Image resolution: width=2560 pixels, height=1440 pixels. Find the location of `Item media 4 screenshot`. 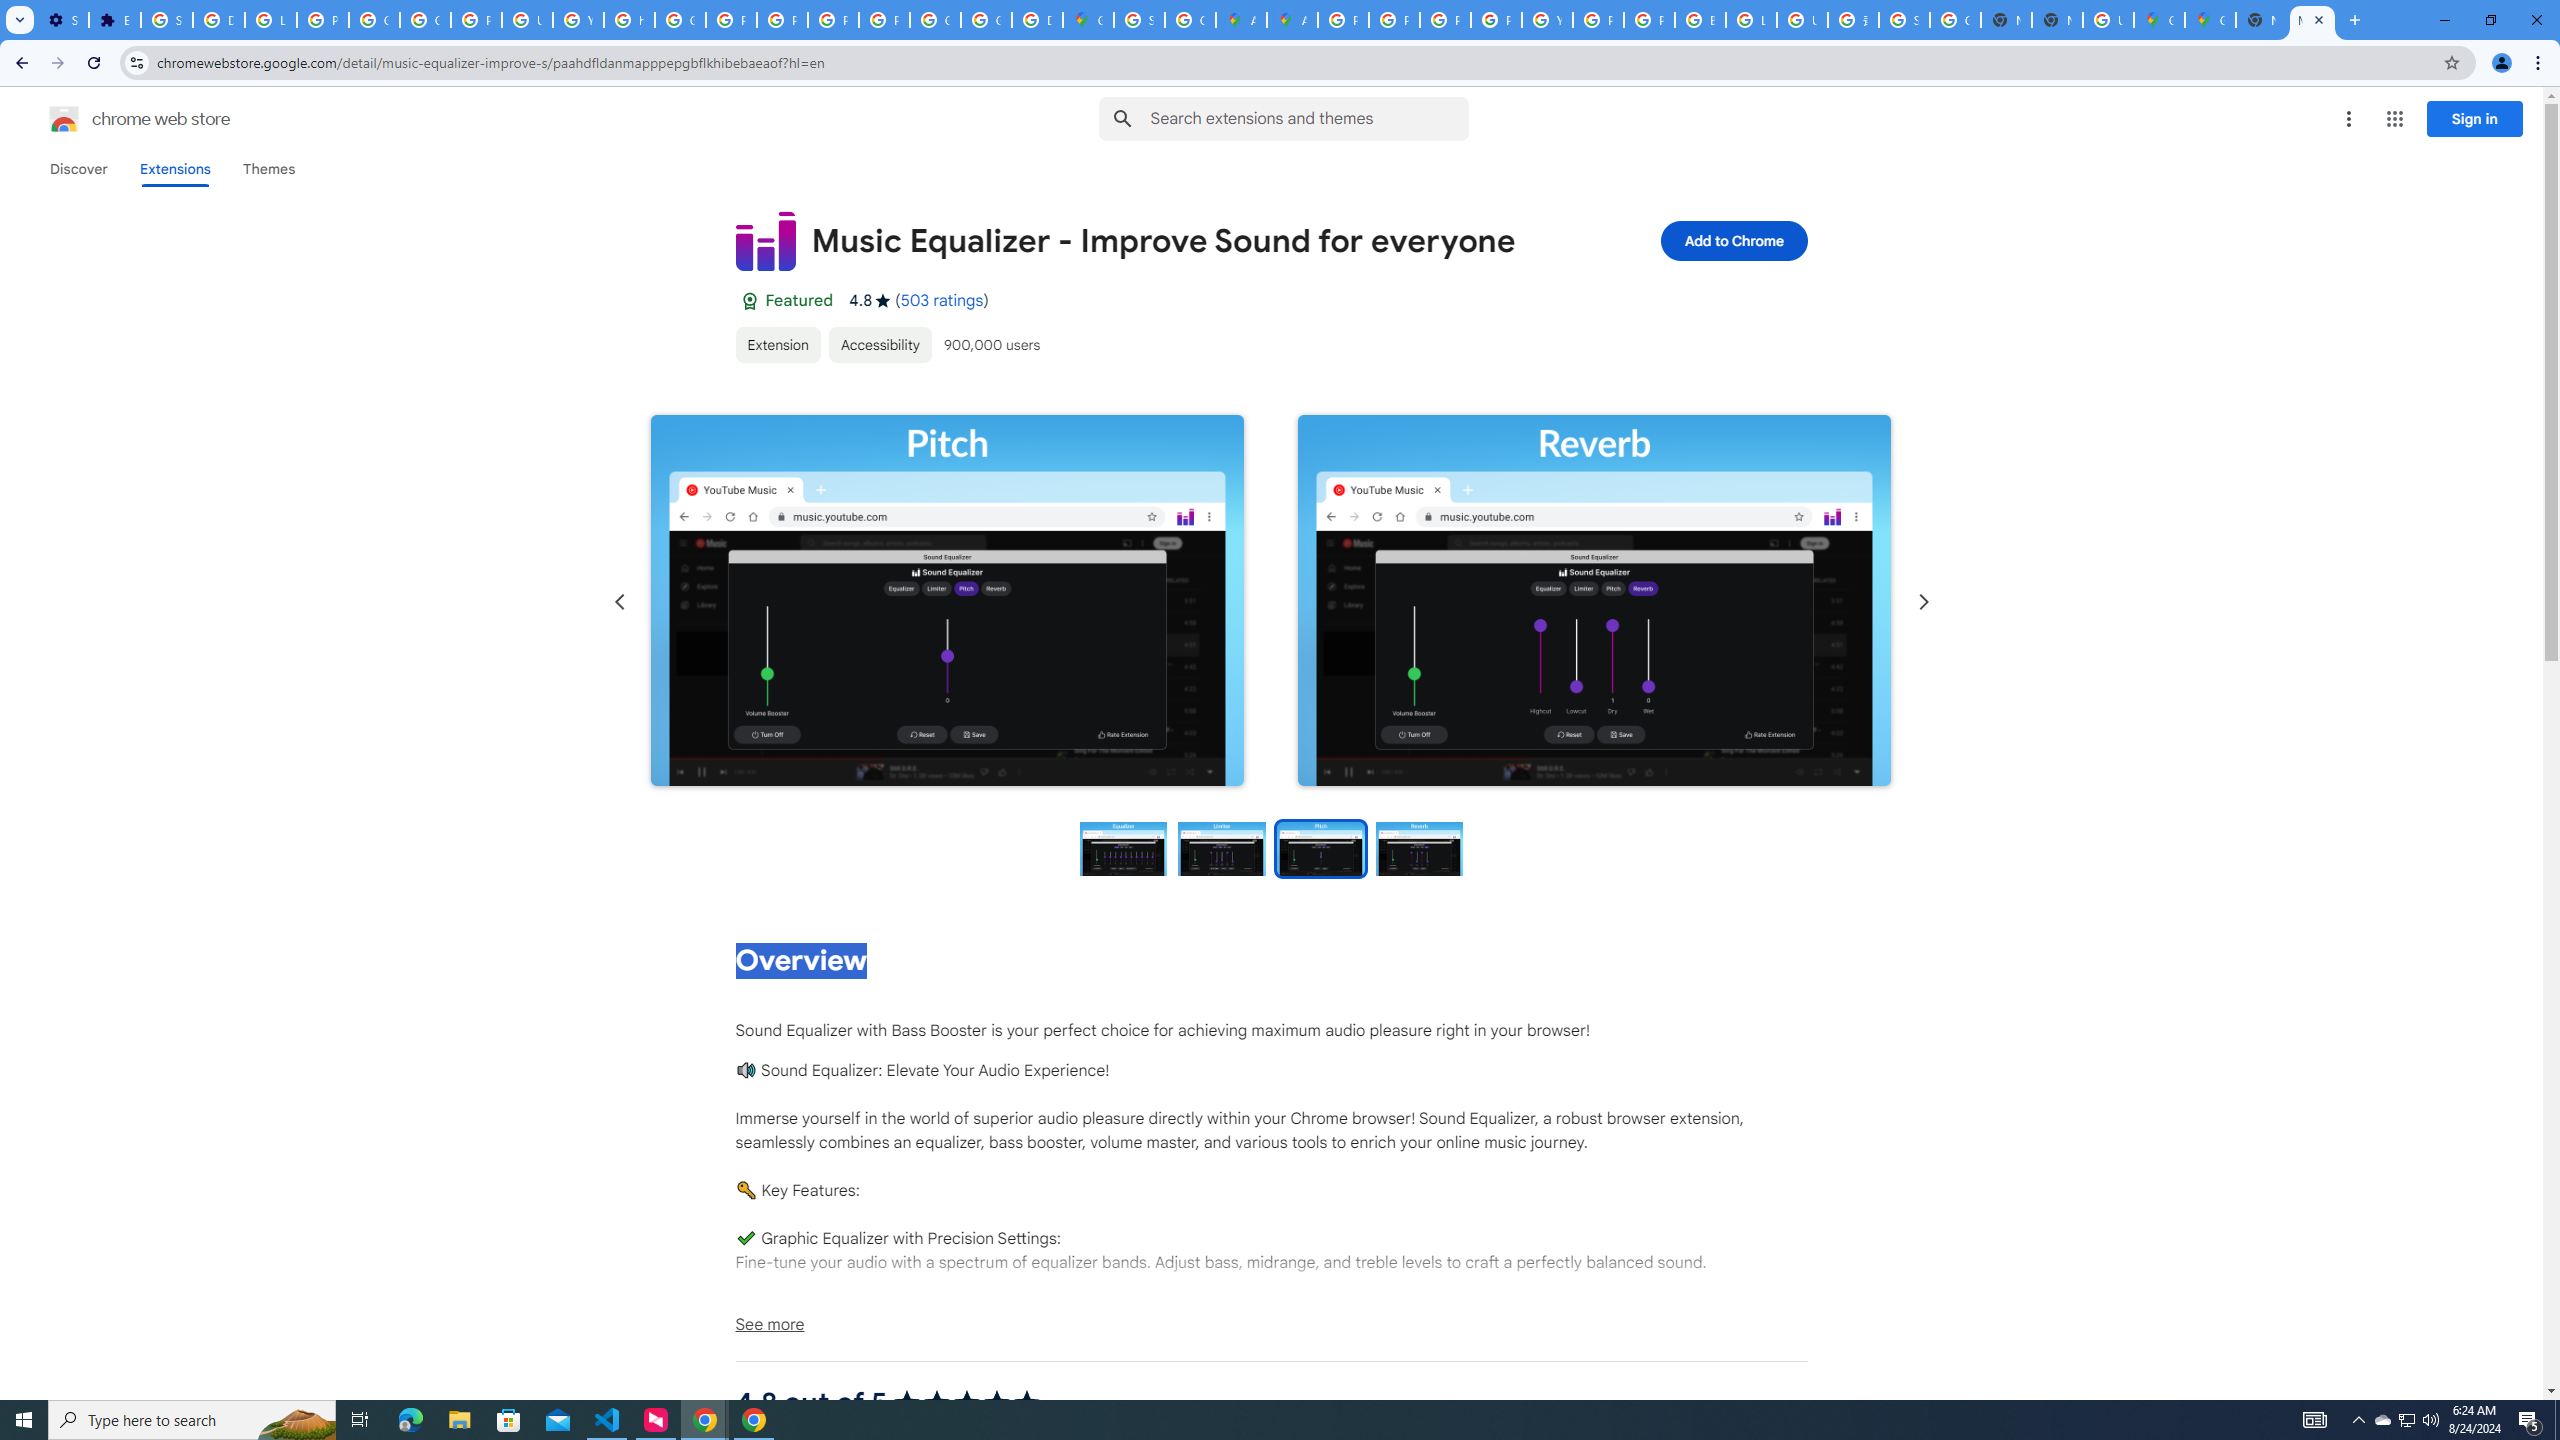

Item media 4 screenshot is located at coordinates (1594, 600).